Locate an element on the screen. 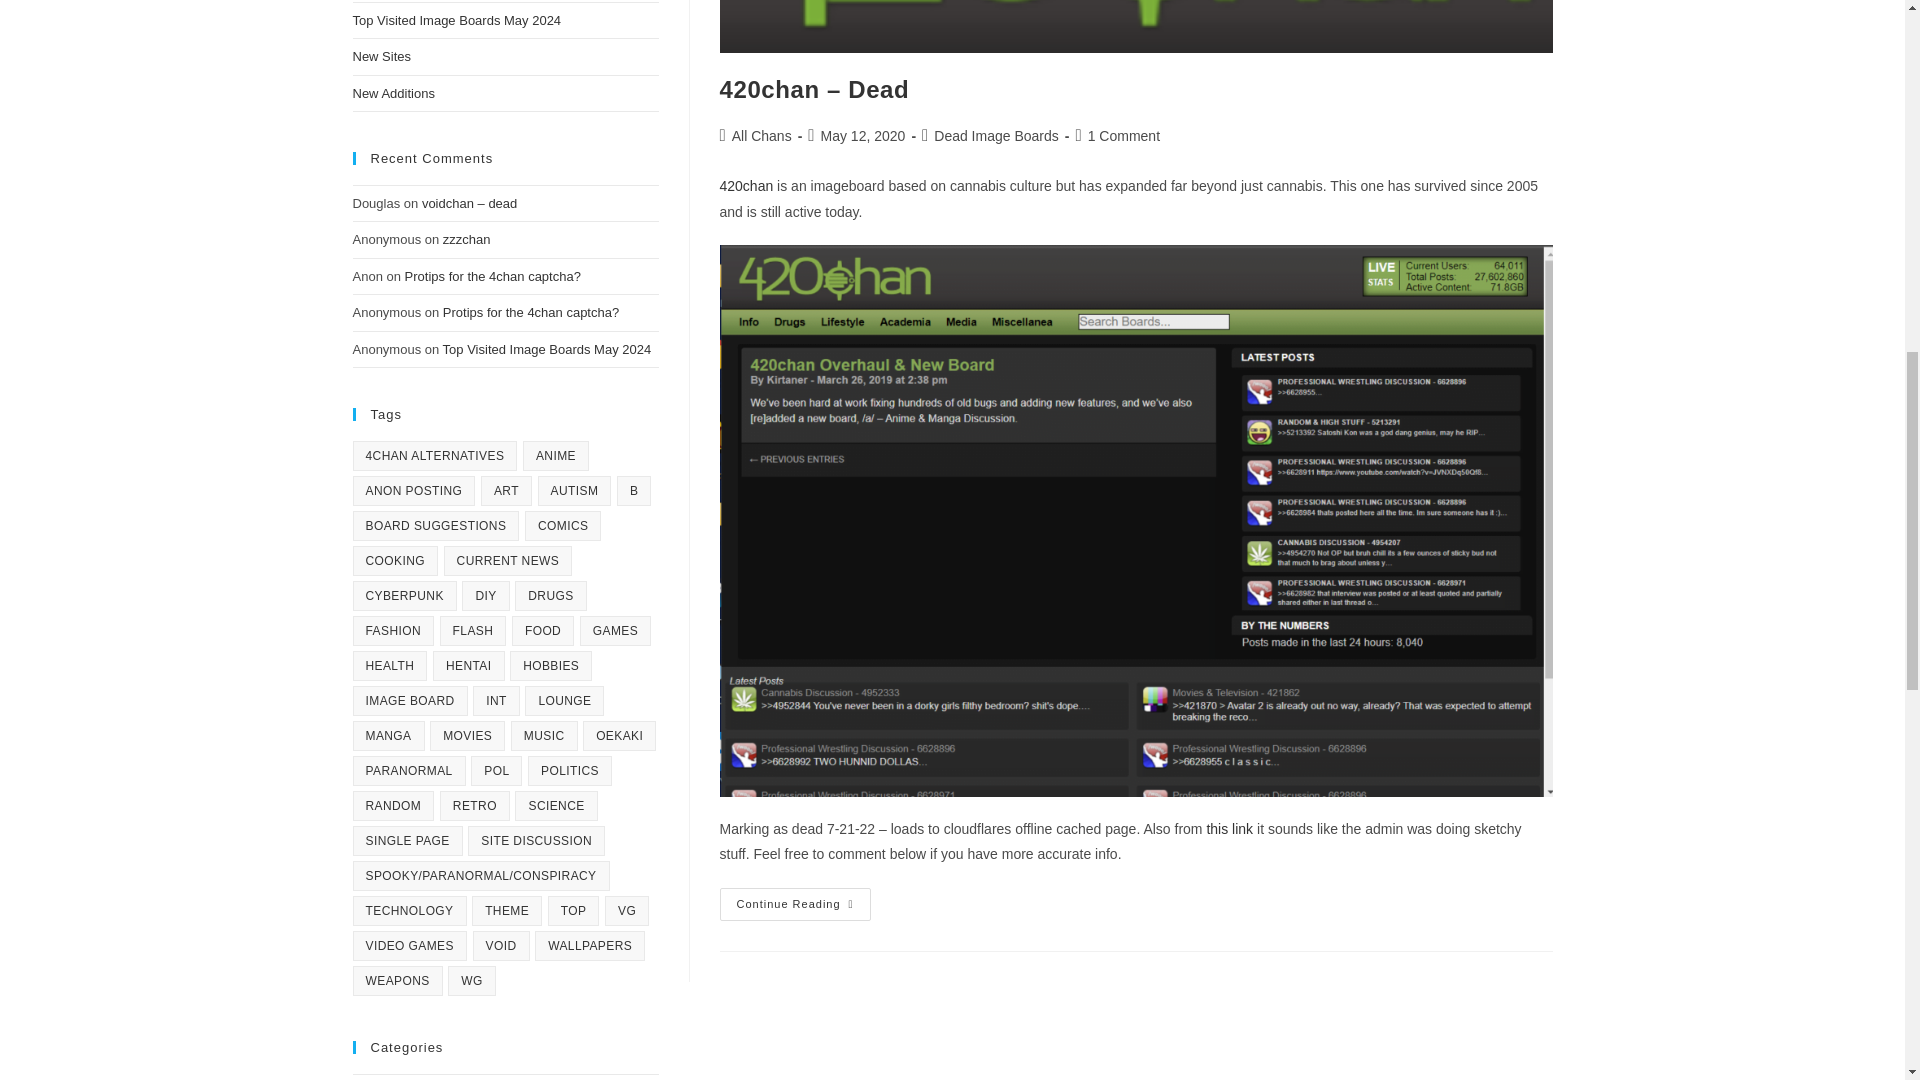 This screenshot has width=1920, height=1080. Protips for the 4chan captcha? is located at coordinates (493, 276).